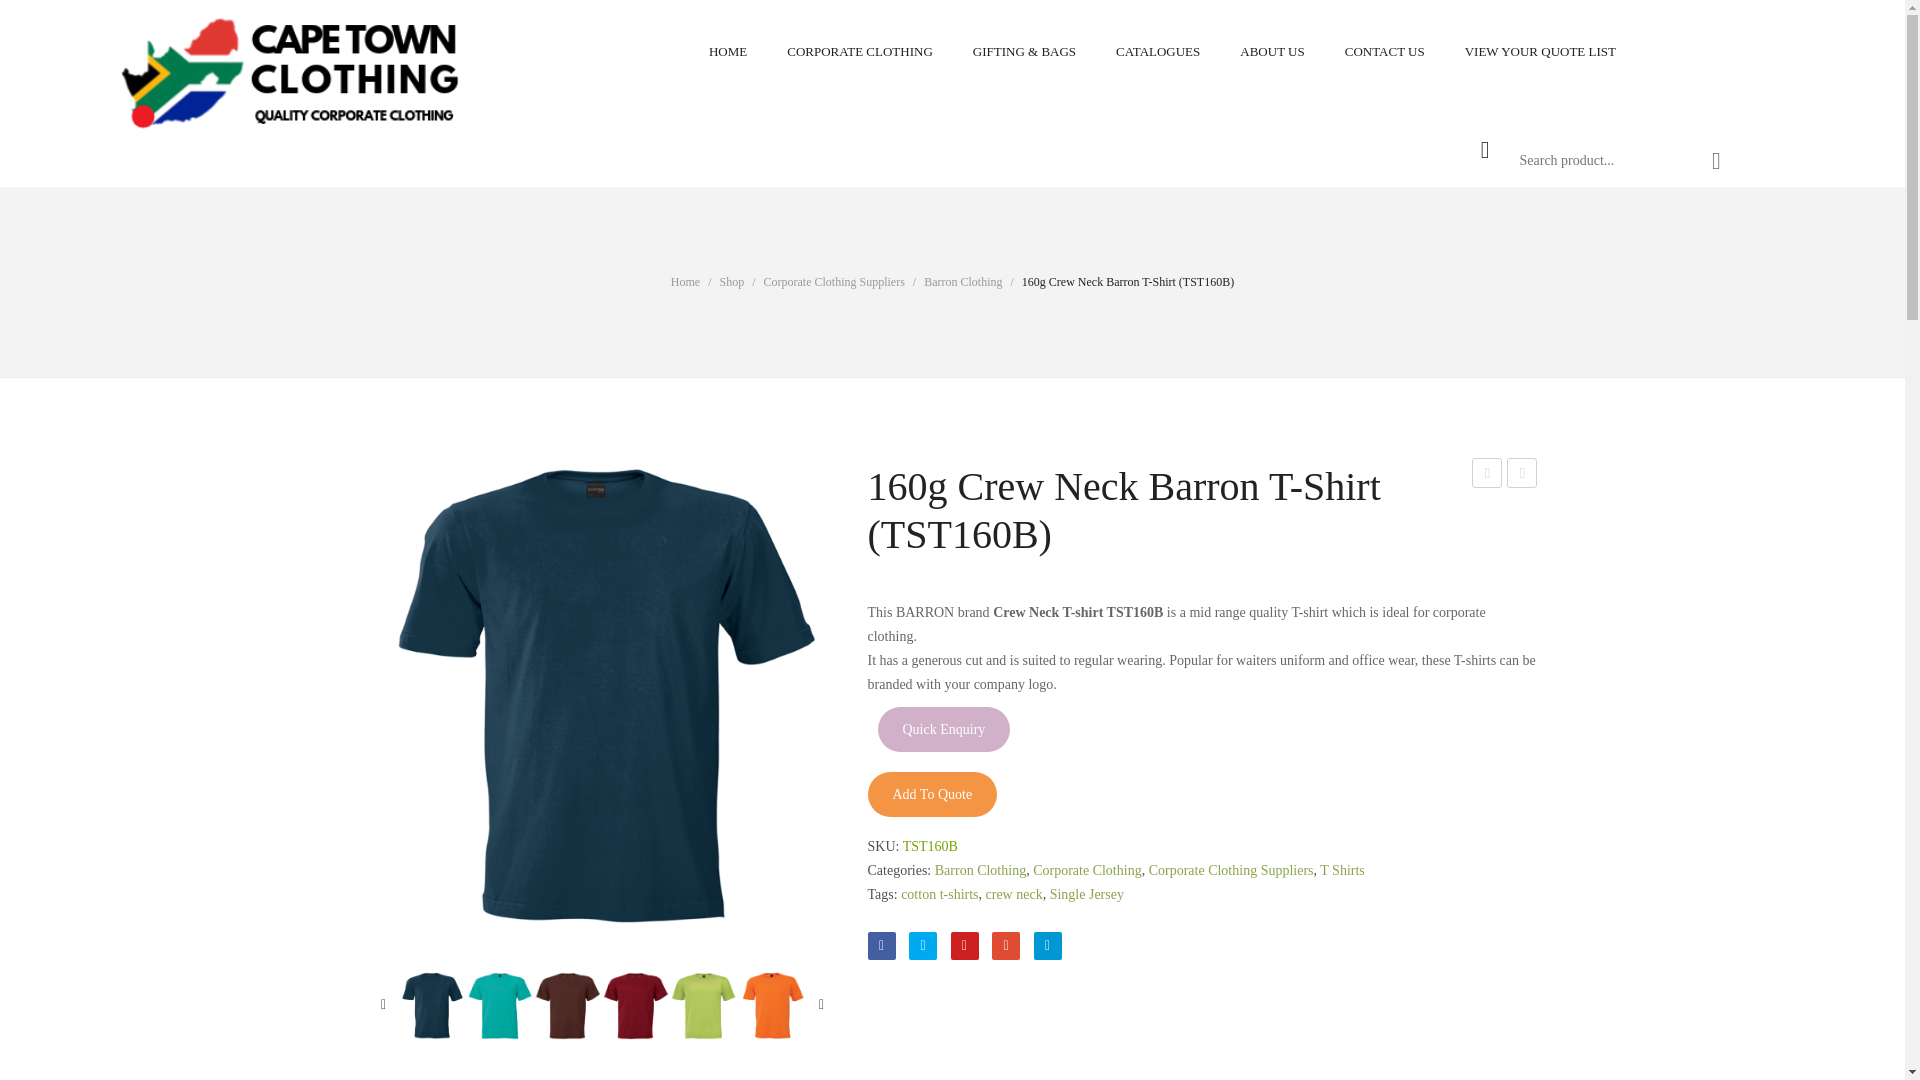 This screenshot has width=1920, height=1080. What do you see at coordinates (1158, 51) in the screenshot?
I see `Corporate Clothing Suppliers` at bounding box center [1158, 51].